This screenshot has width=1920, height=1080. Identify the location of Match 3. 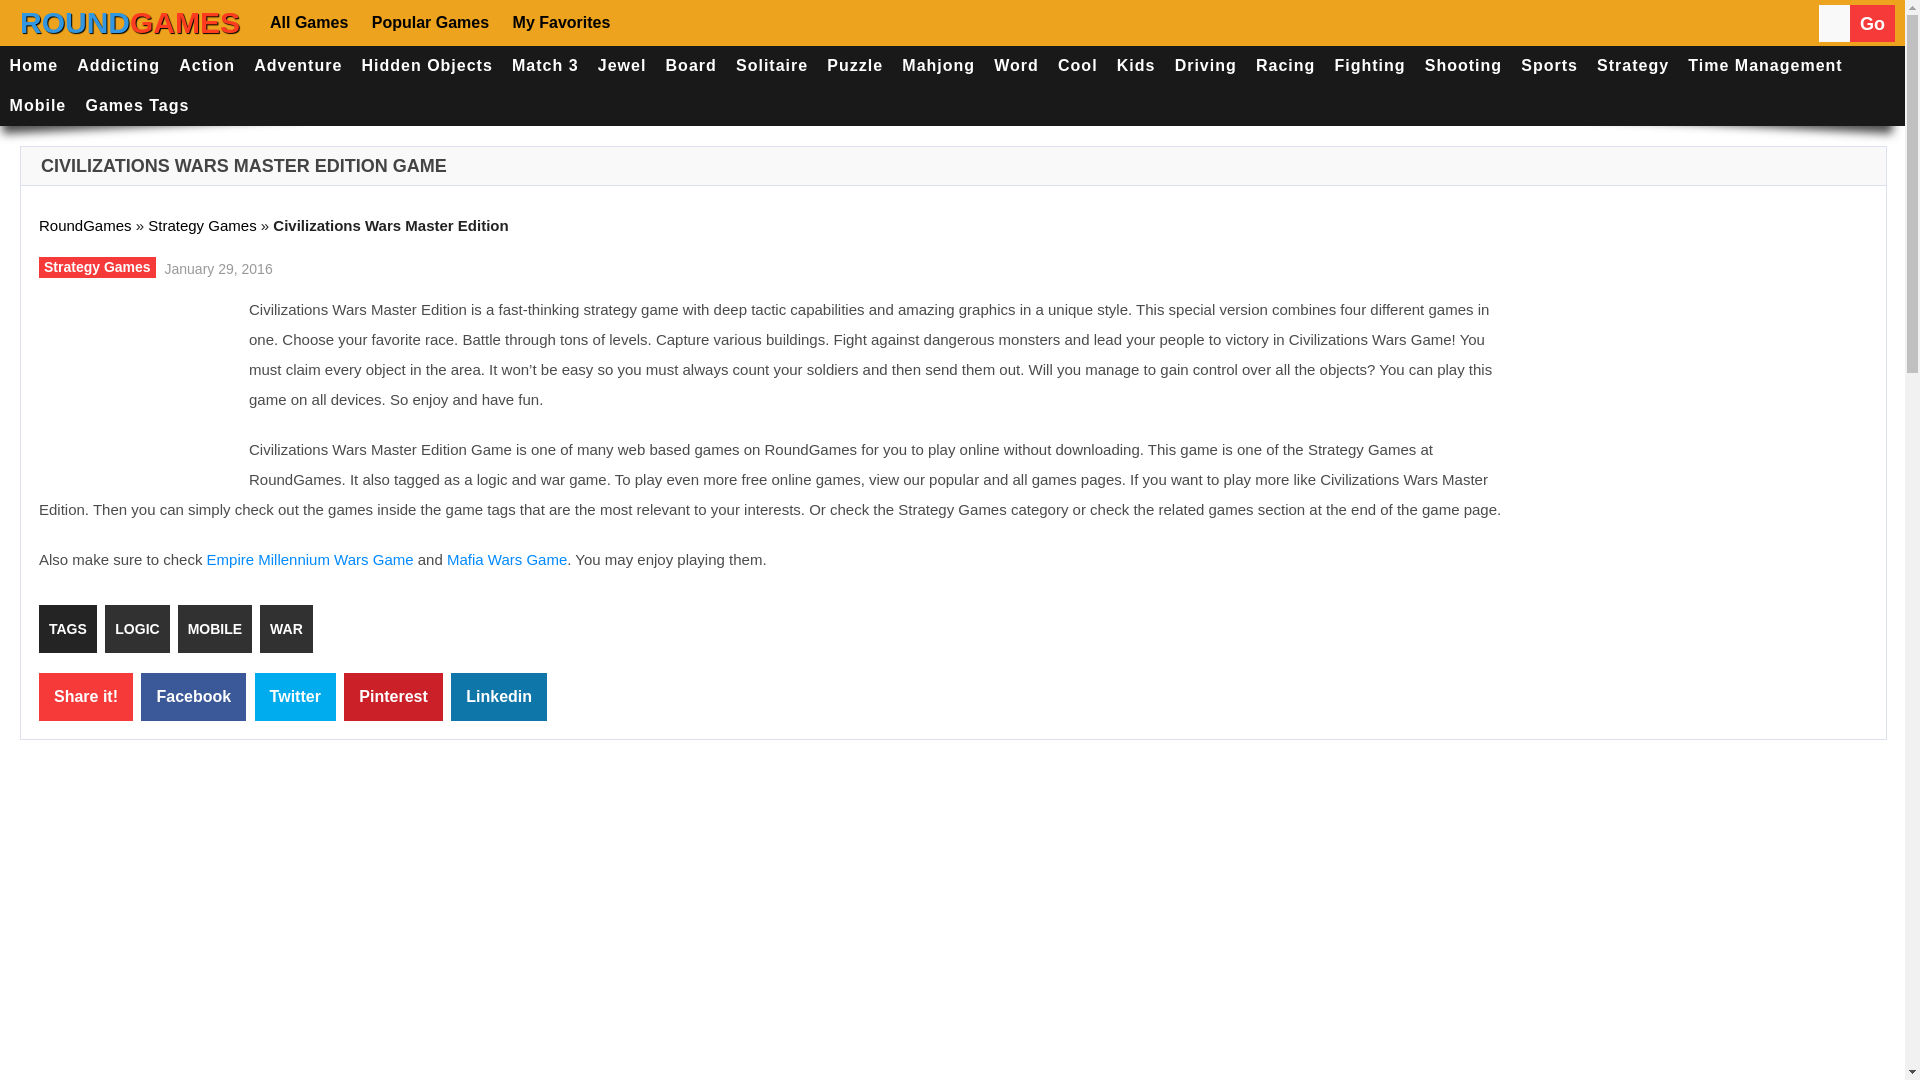
(544, 66).